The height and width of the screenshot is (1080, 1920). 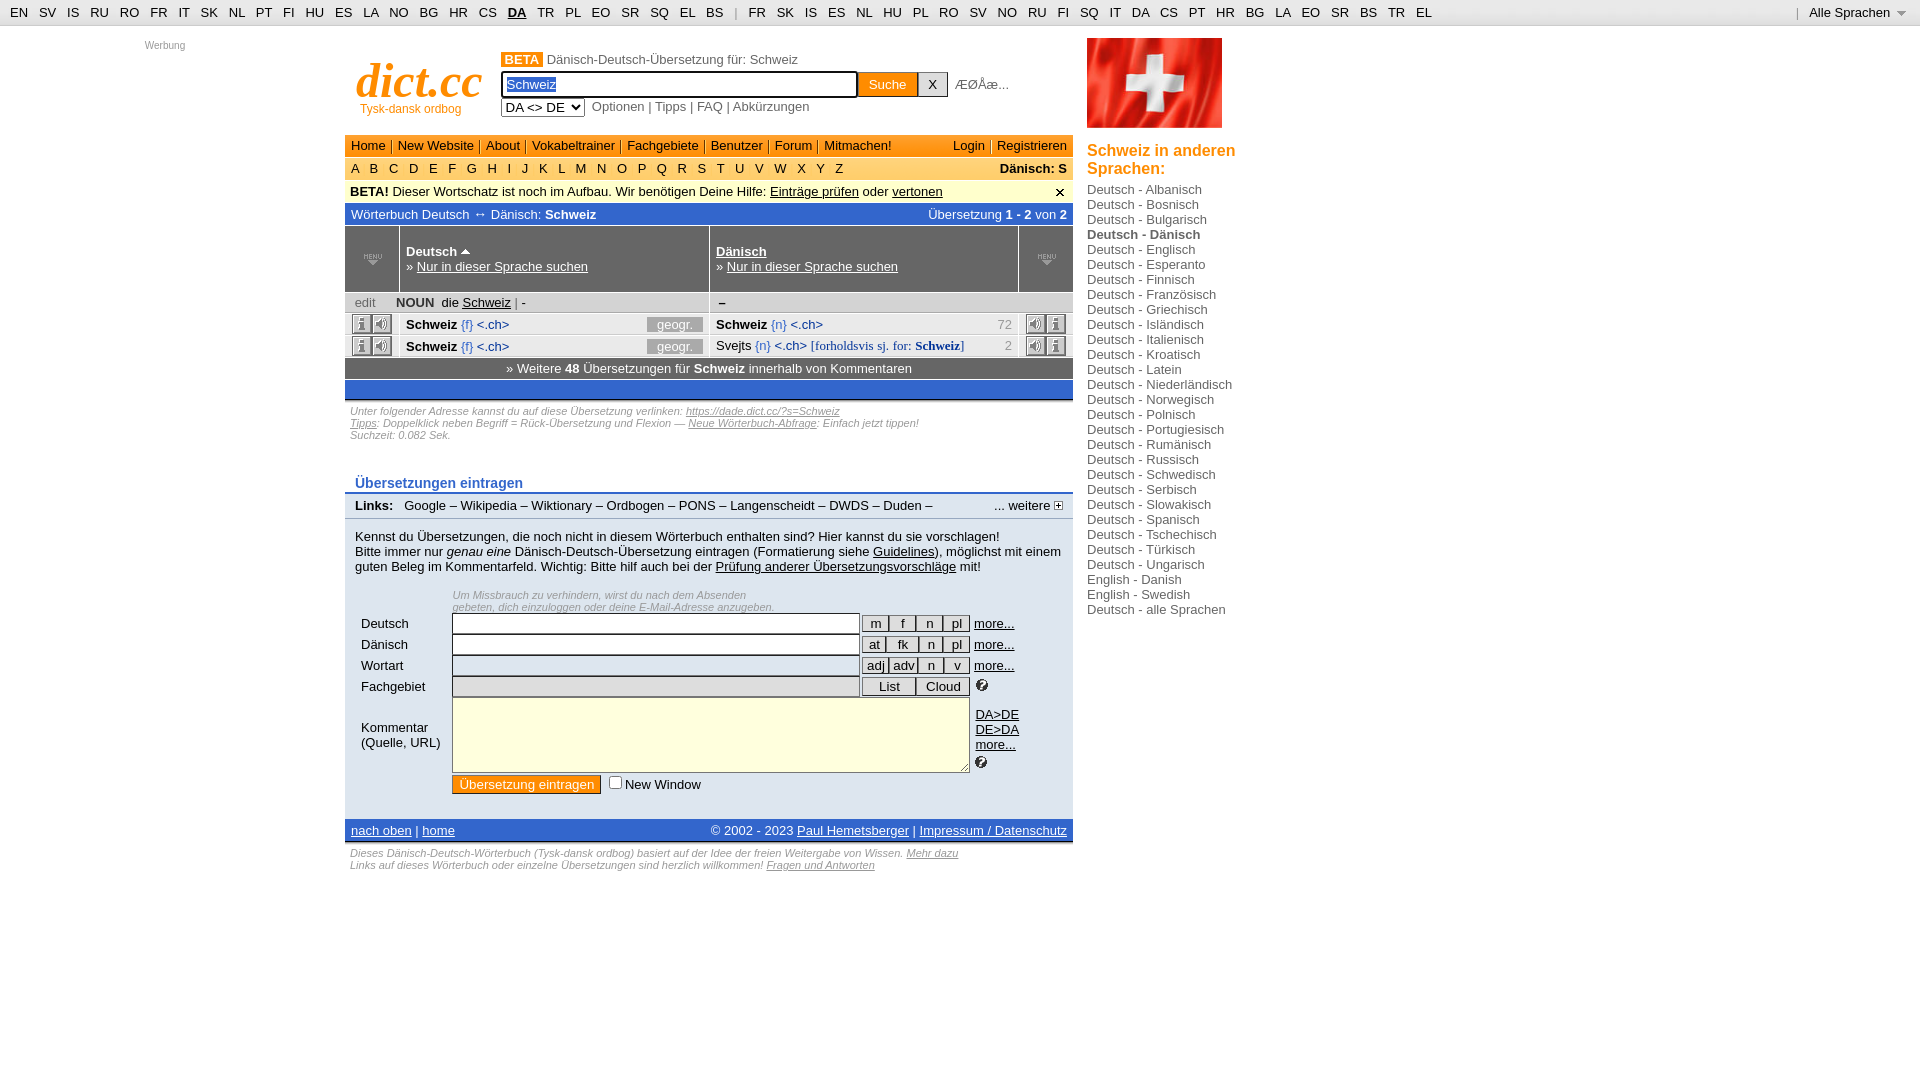 I want to click on Deutsch - Portugiesisch, so click(x=1156, y=430).